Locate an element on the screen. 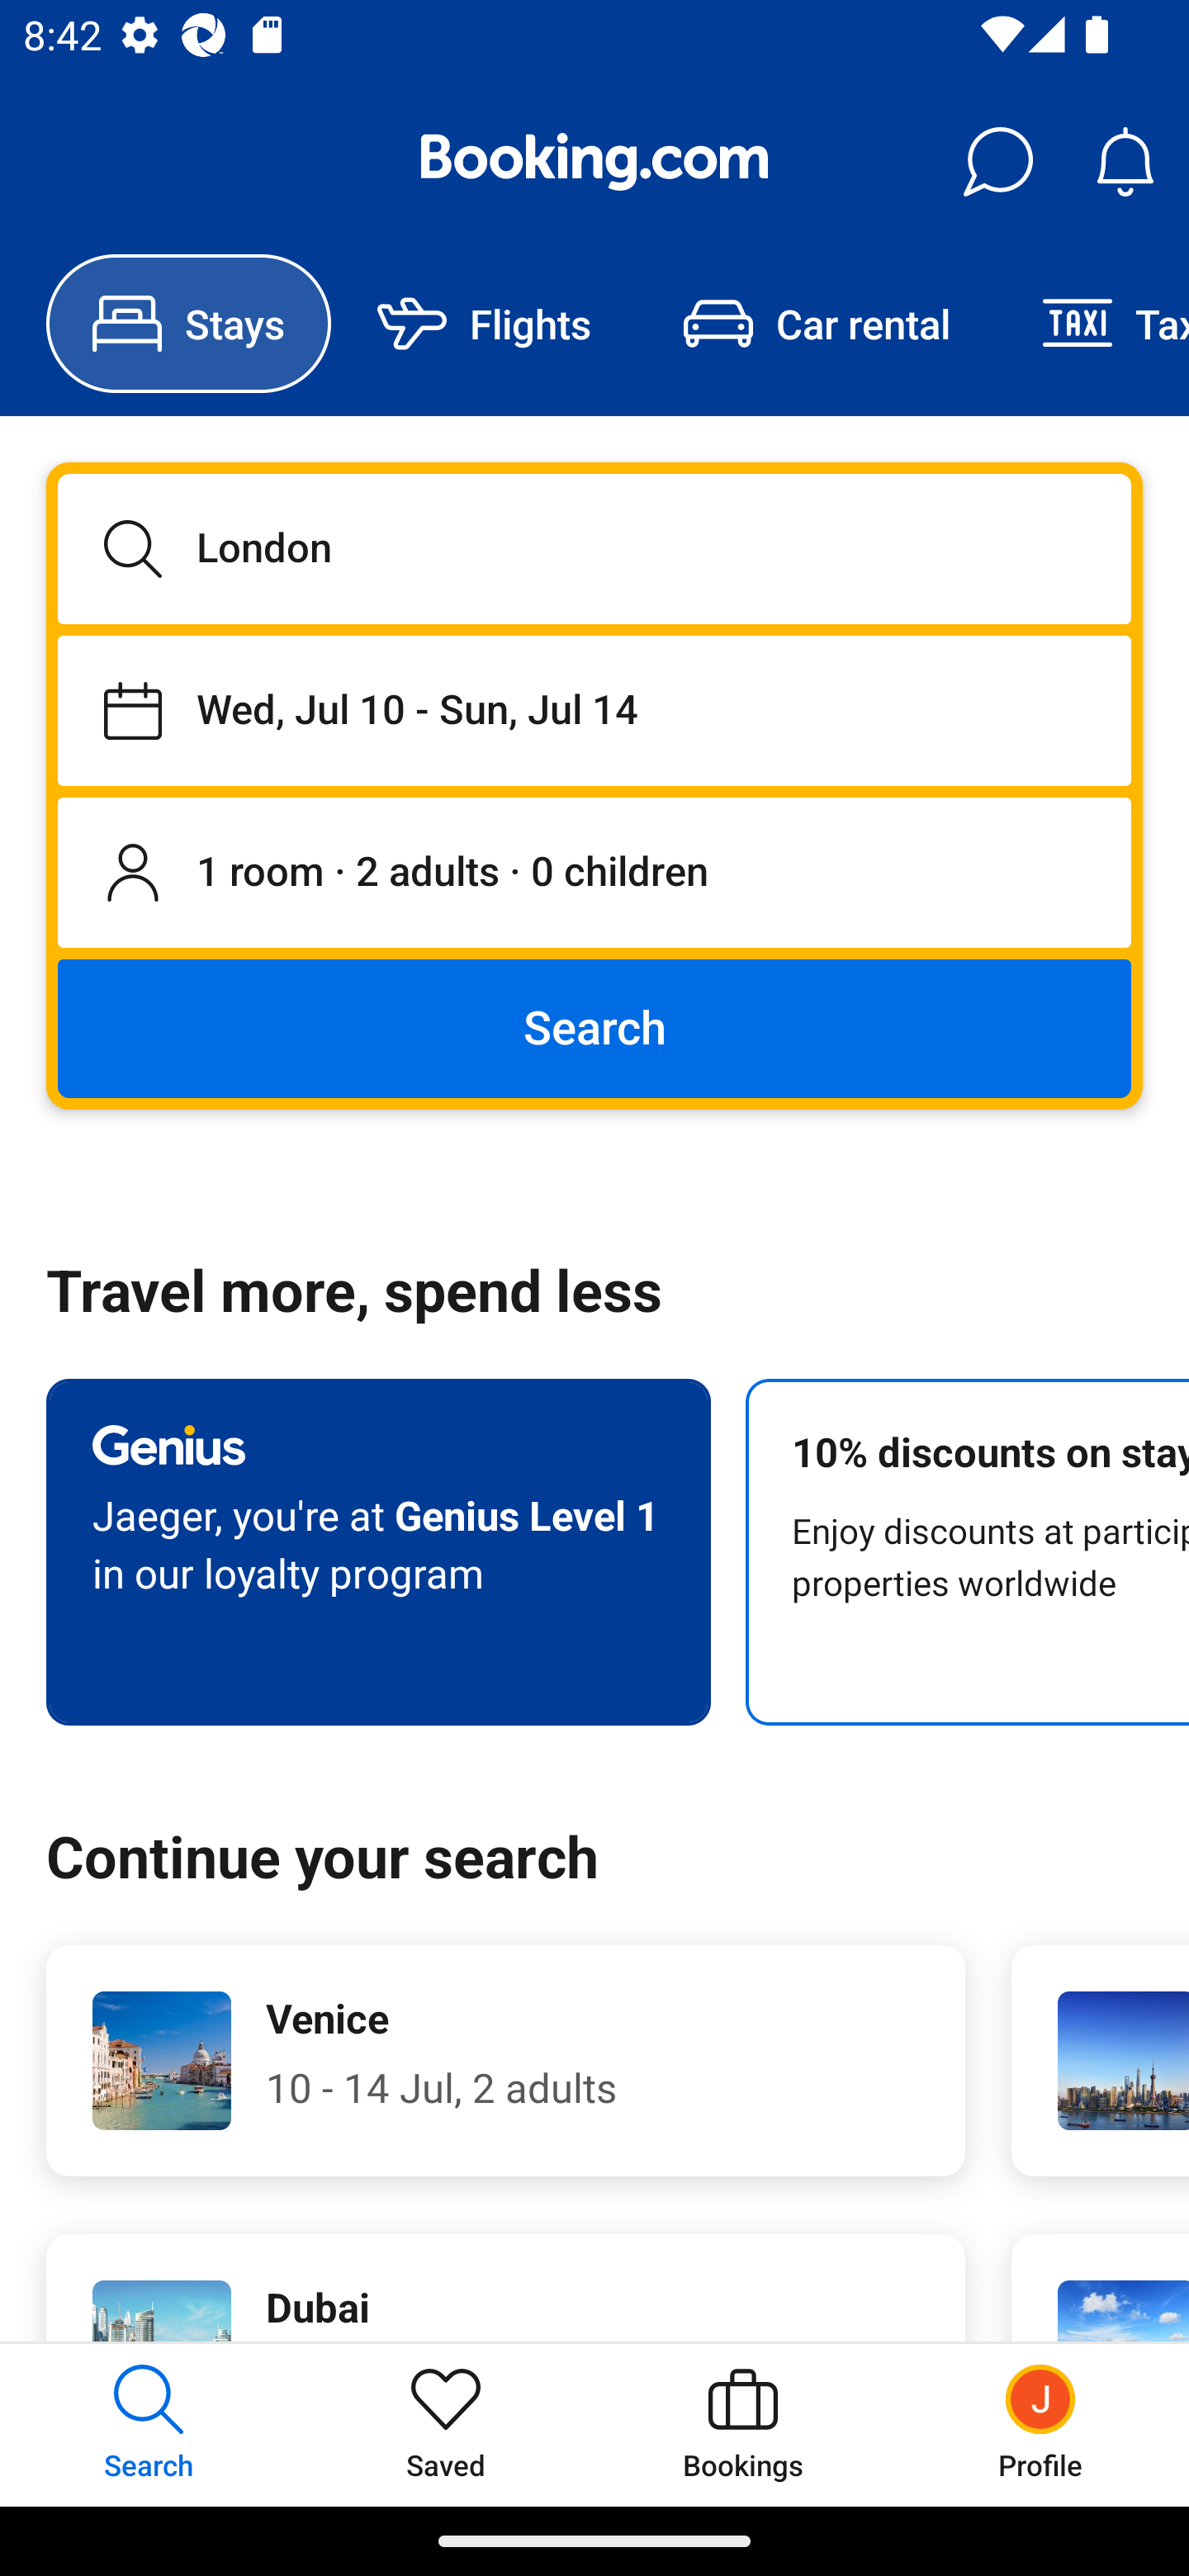 The height and width of the screenshot is (2576, 1189). Staying from Wed, Jul 10 until Sun, Jul 14 is located at coordinates (594, 710).